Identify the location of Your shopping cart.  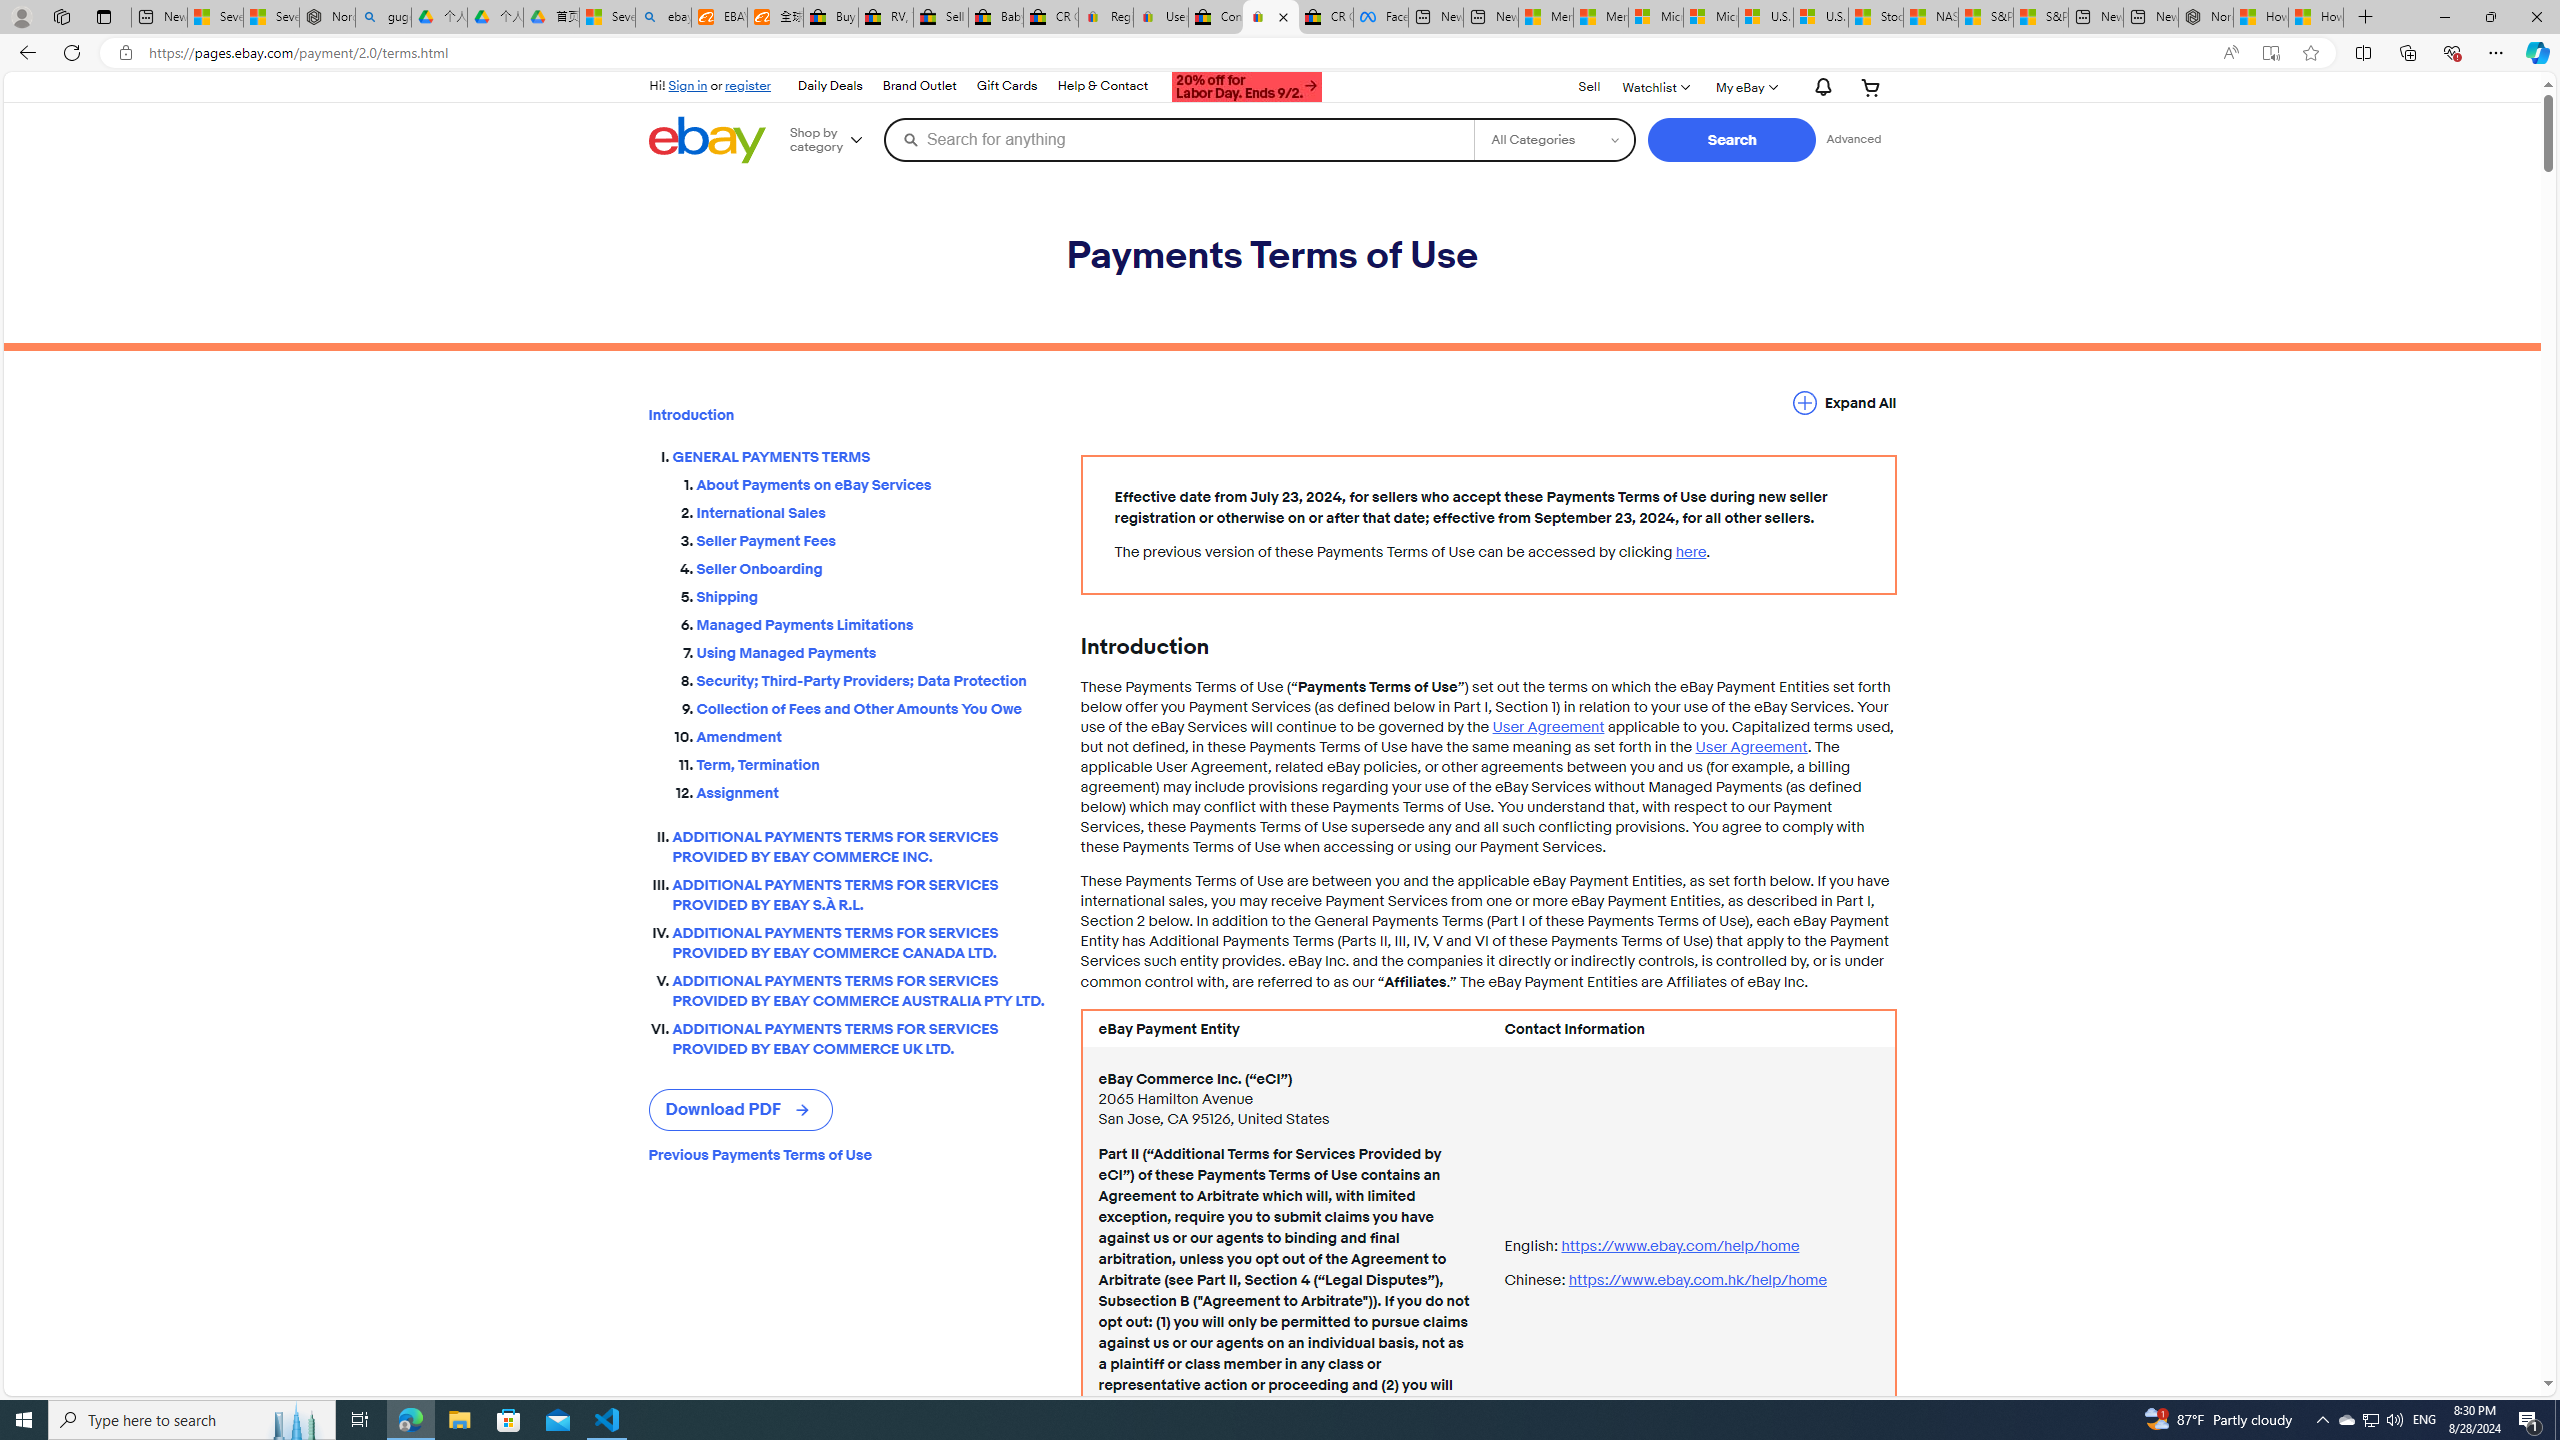
(1871, 86).